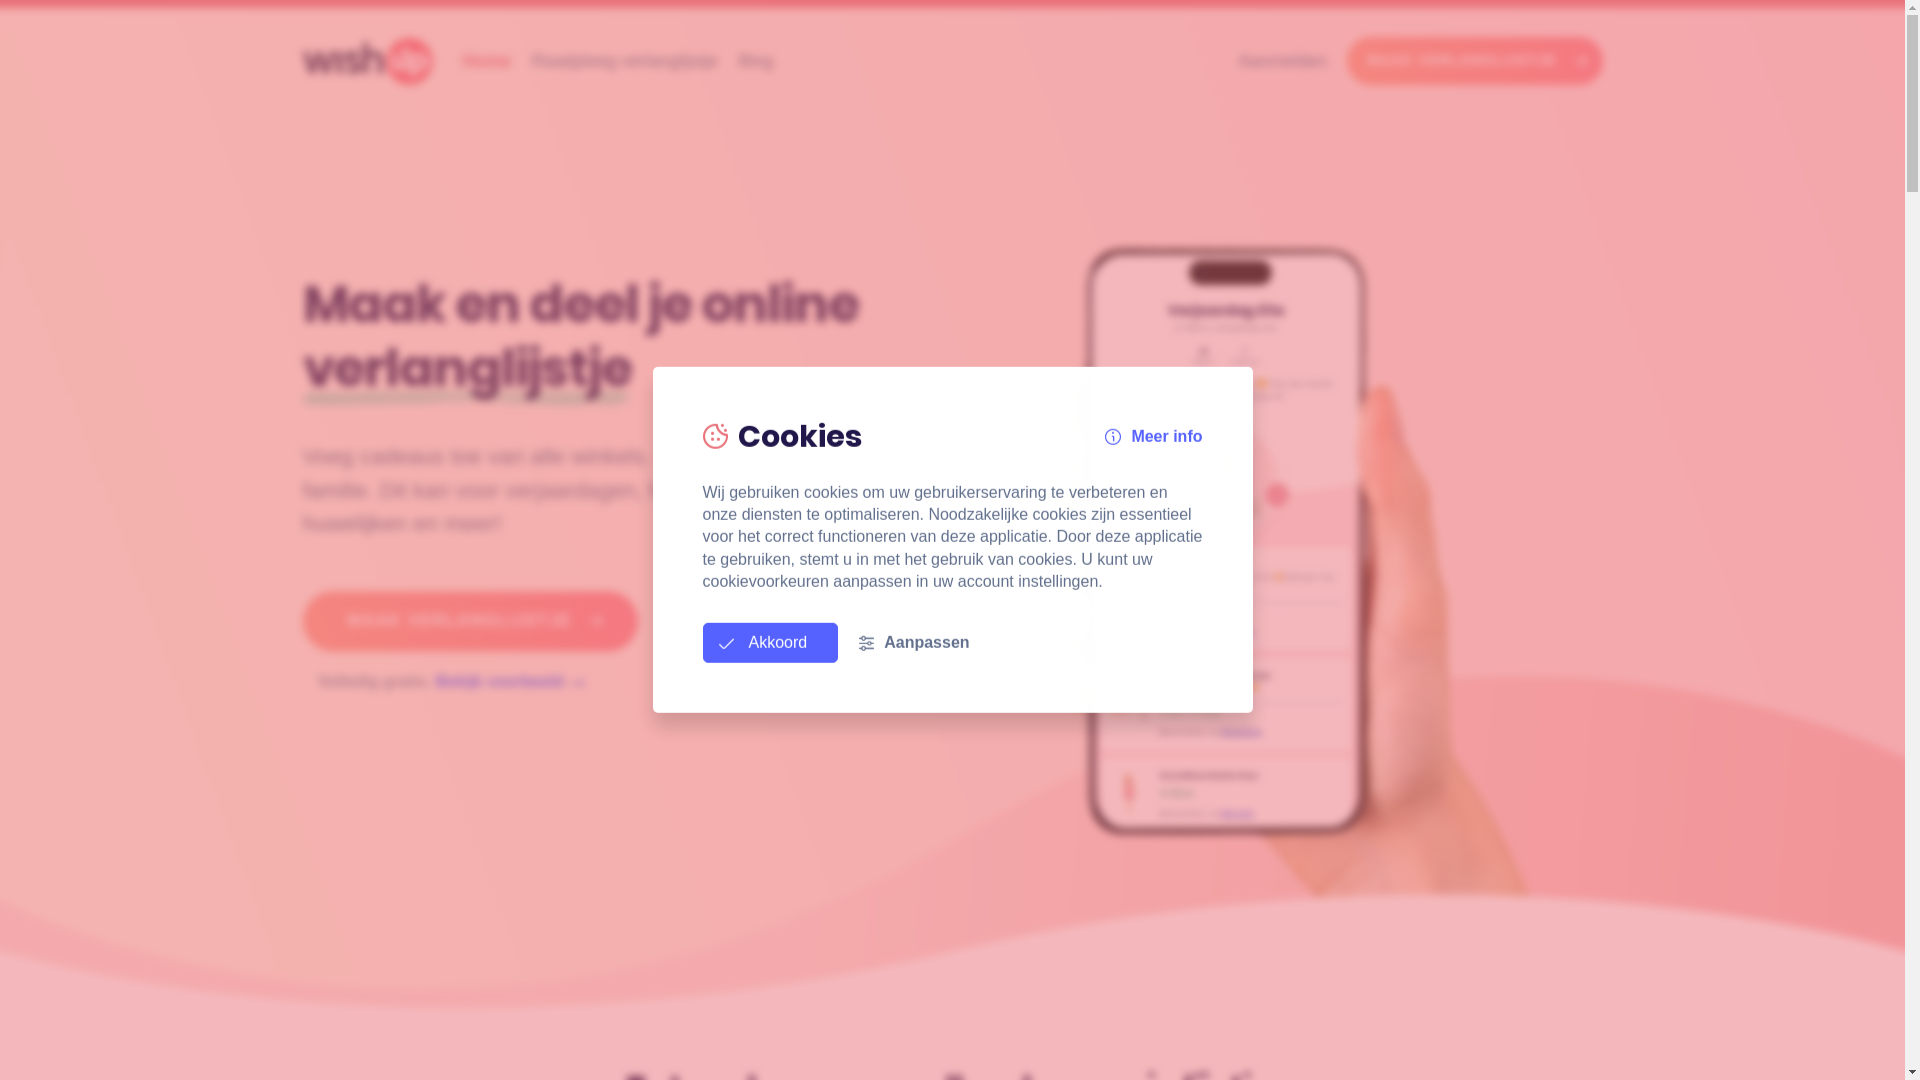  Describe the element at coordinates (470, 621) in the screenshot. I see `MAAK VERLANGLIJSTJE` at that location.